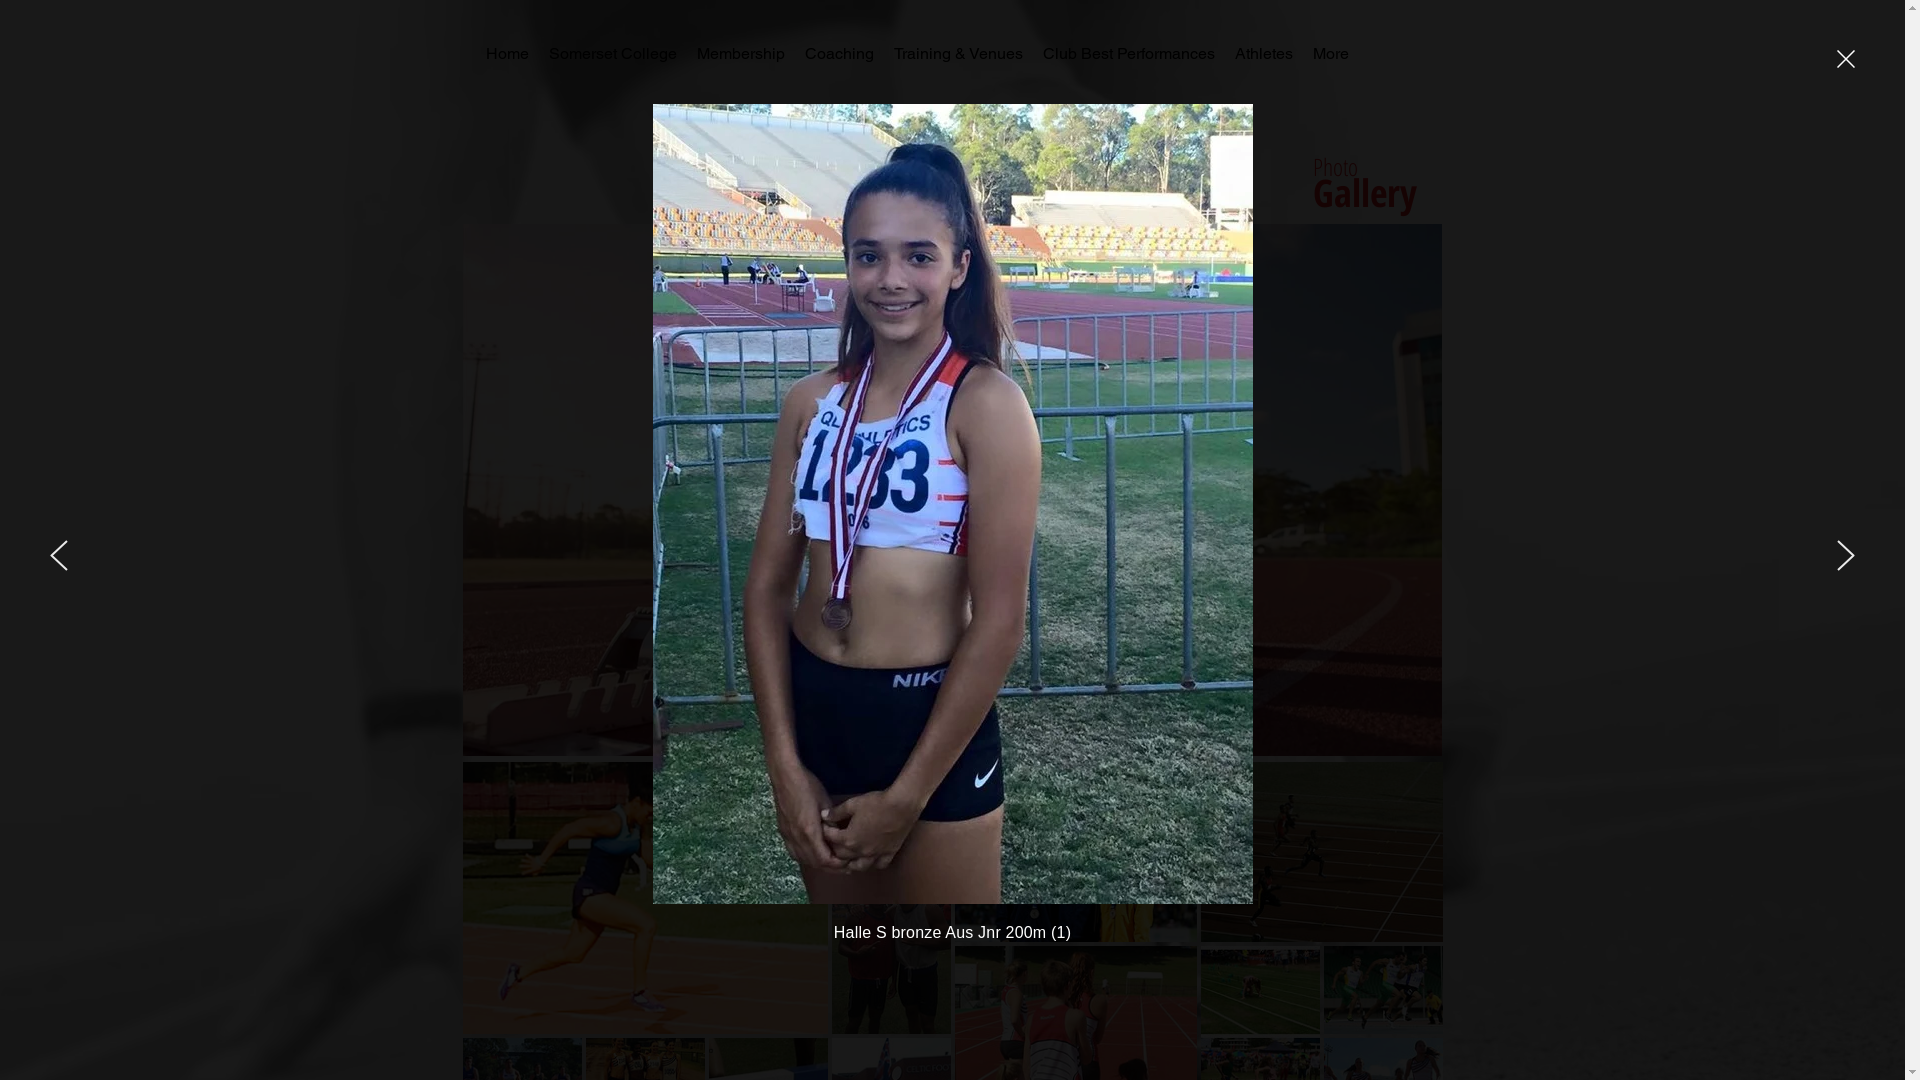 The height and width of the screenshot is (1080, 1920). Describe the element at coordinates (1418, 54) in the screenshot. I see `Log In` at that location.